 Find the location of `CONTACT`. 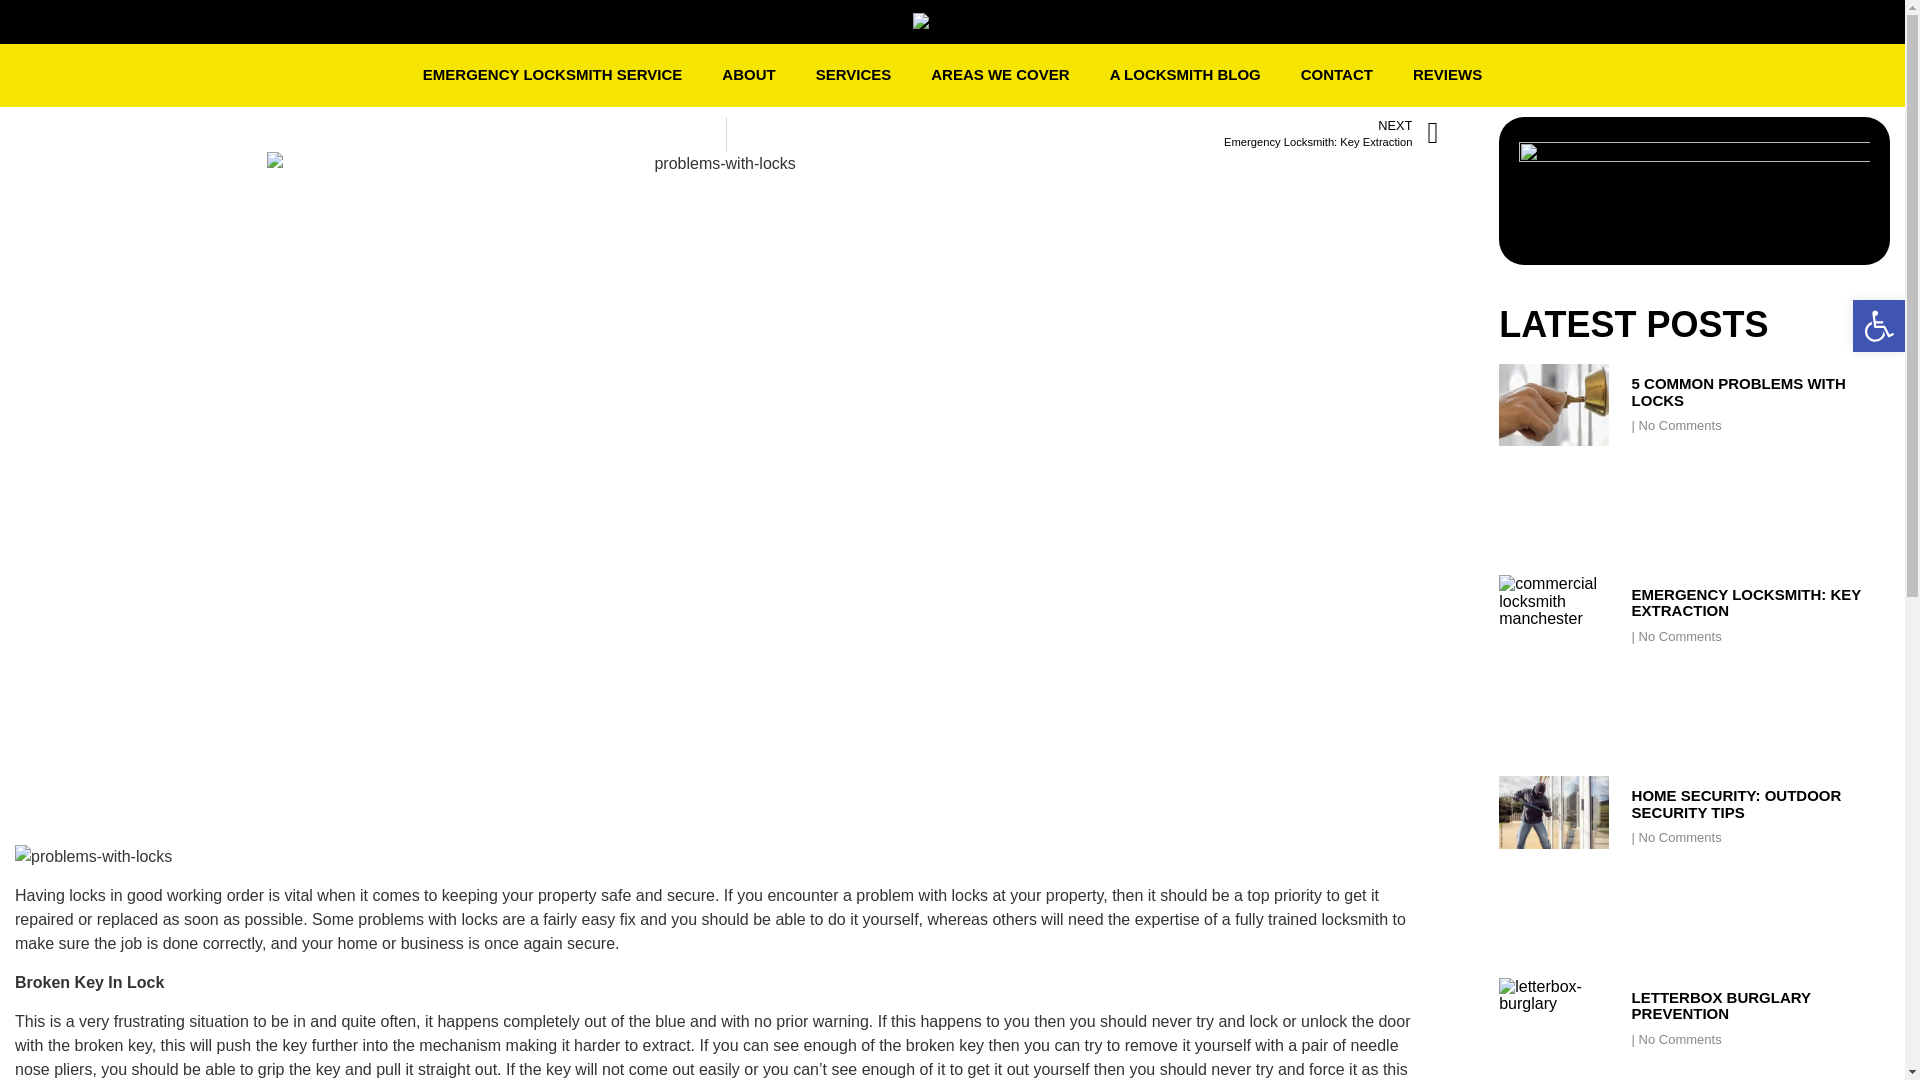

CONTACT is located at coordinates (1185, 76).